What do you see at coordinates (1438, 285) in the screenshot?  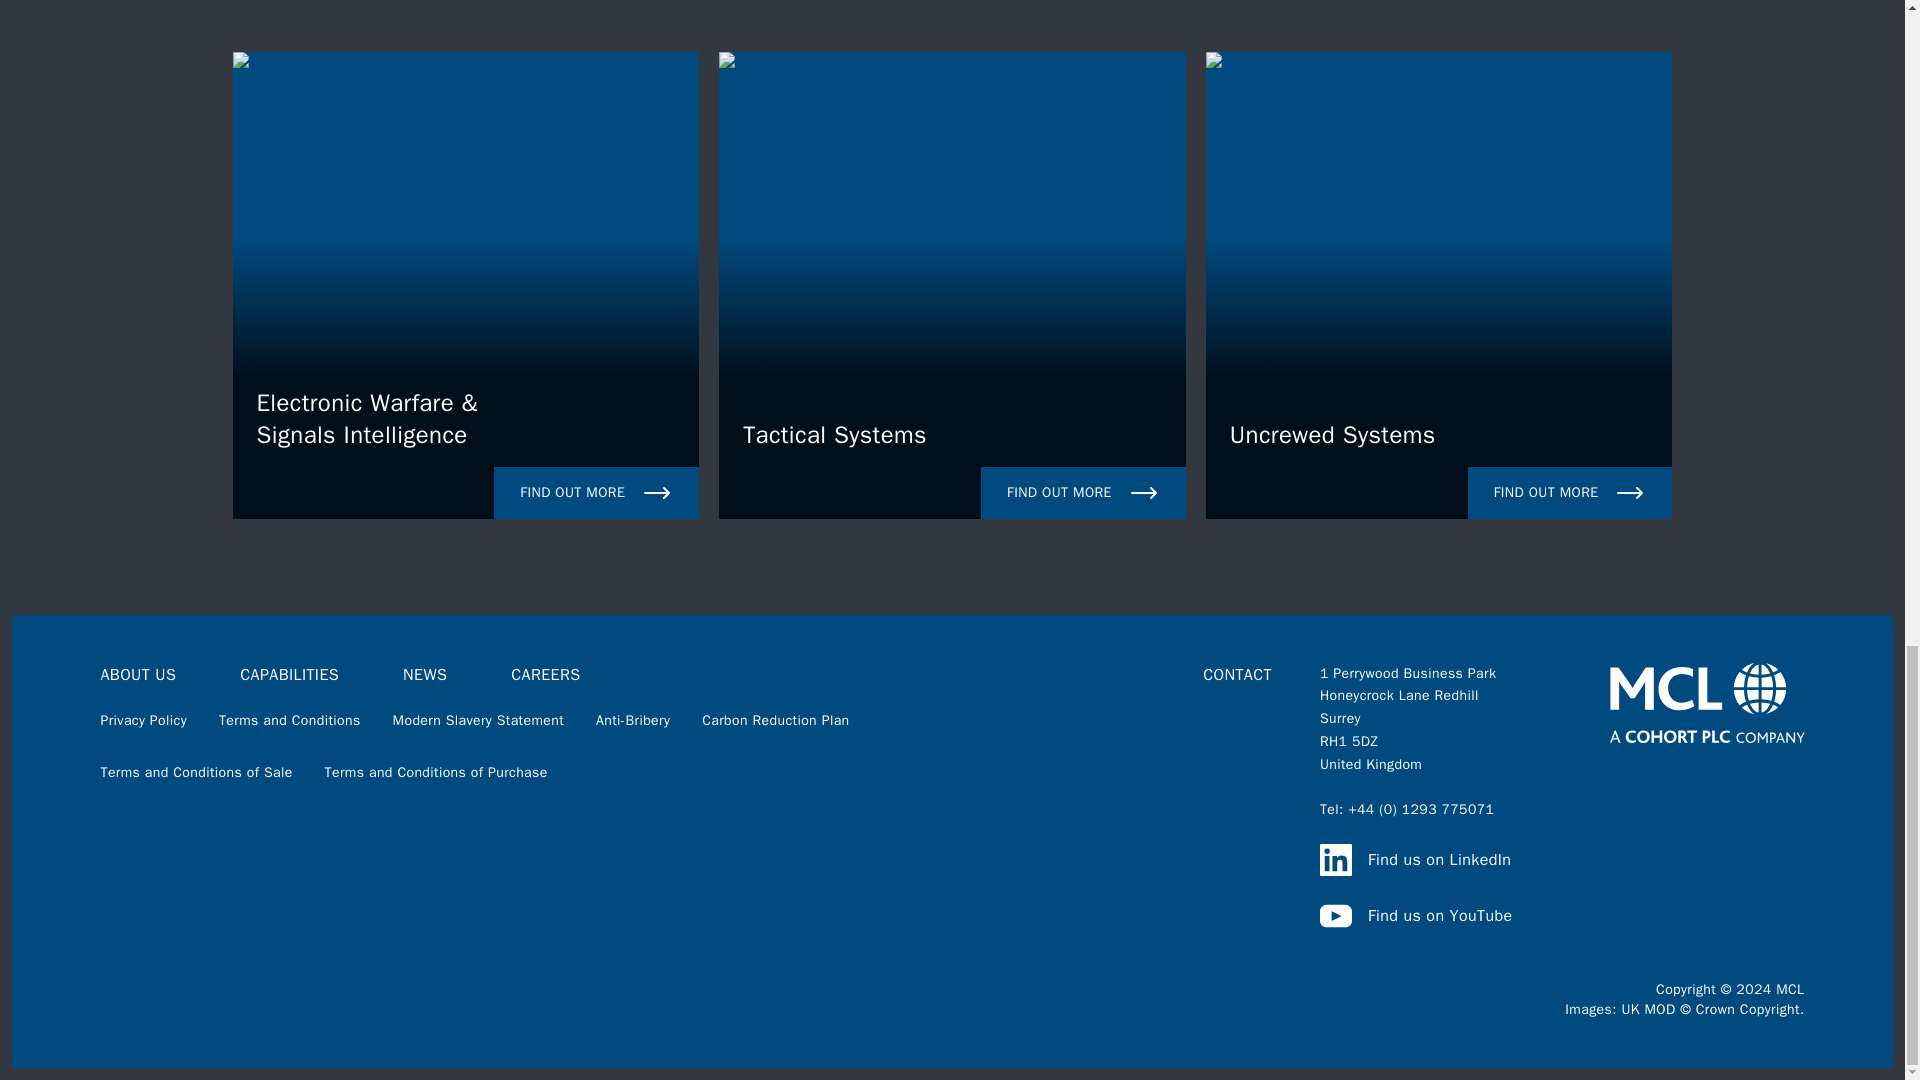 I see `Terms and Conditions of Sale` at bounding box center [1438, 285].